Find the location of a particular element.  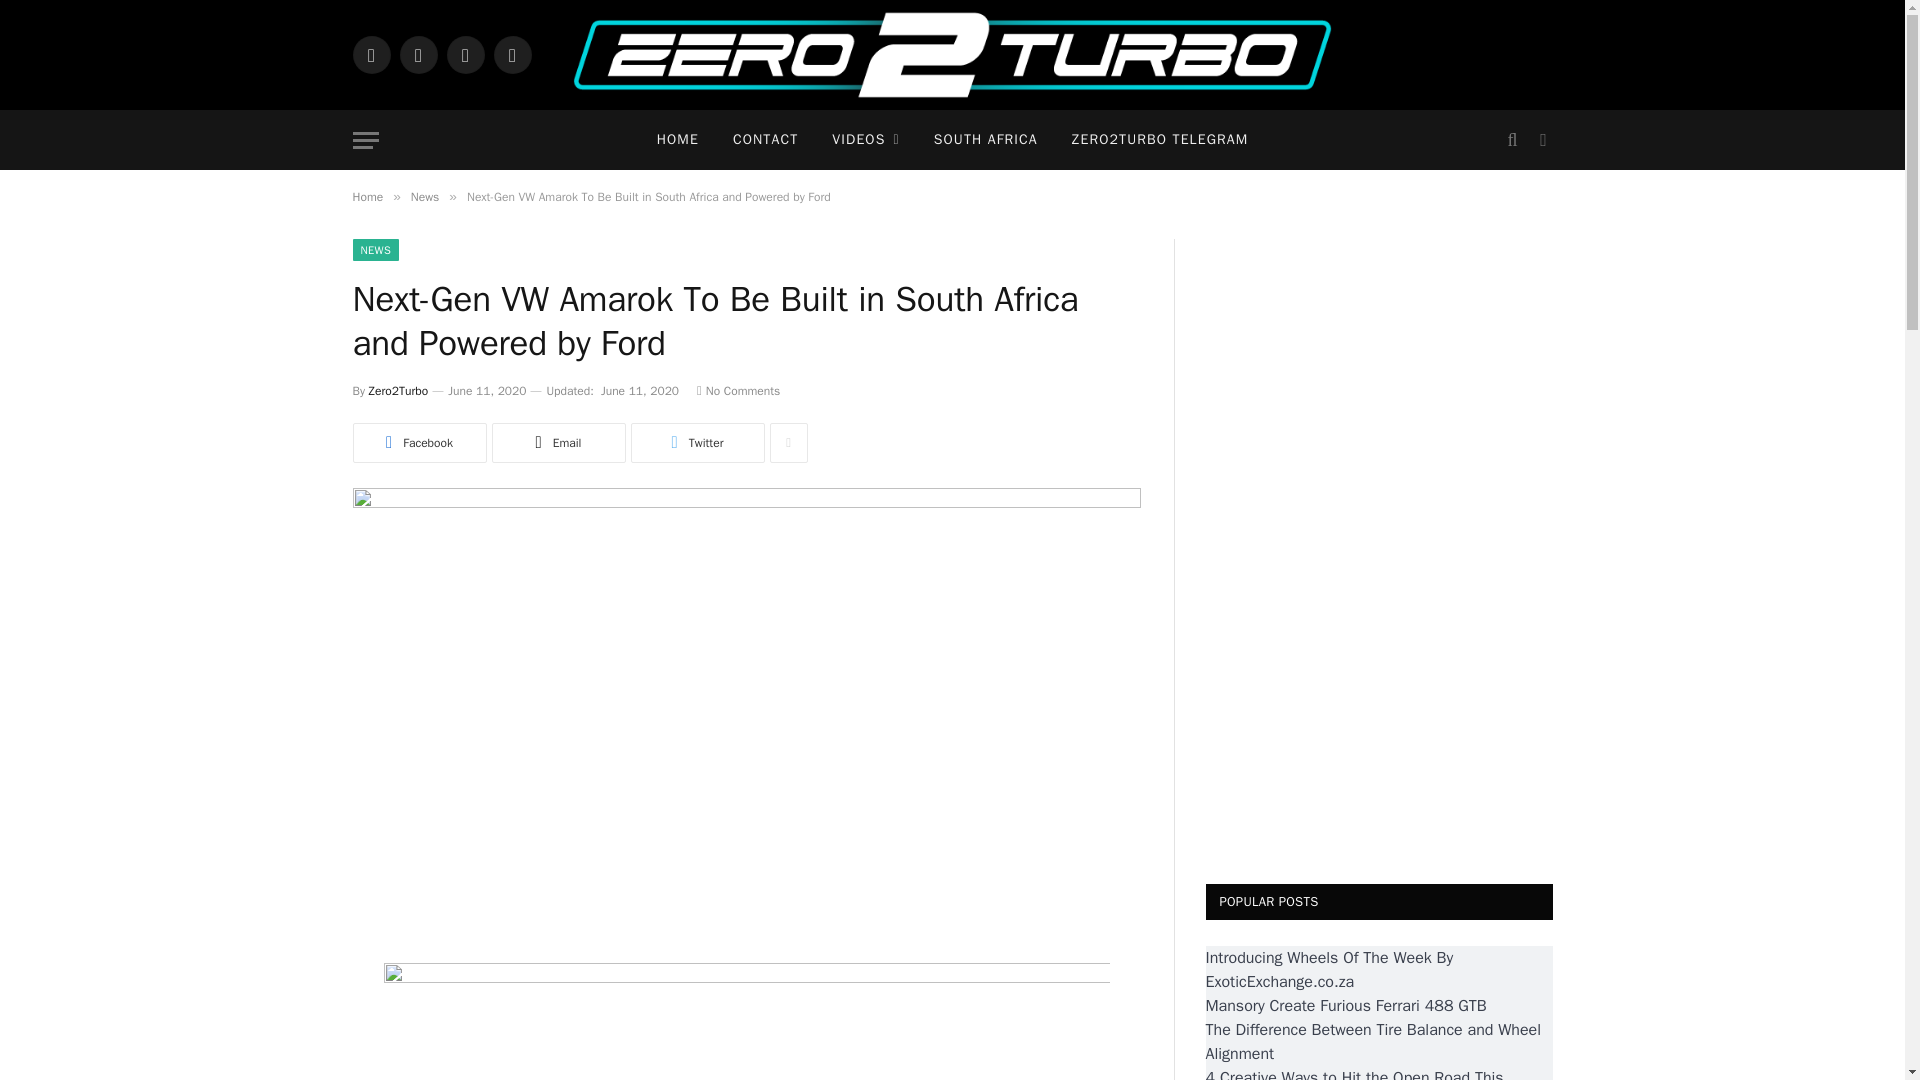

NEWS is located at coordinates (375, 250).